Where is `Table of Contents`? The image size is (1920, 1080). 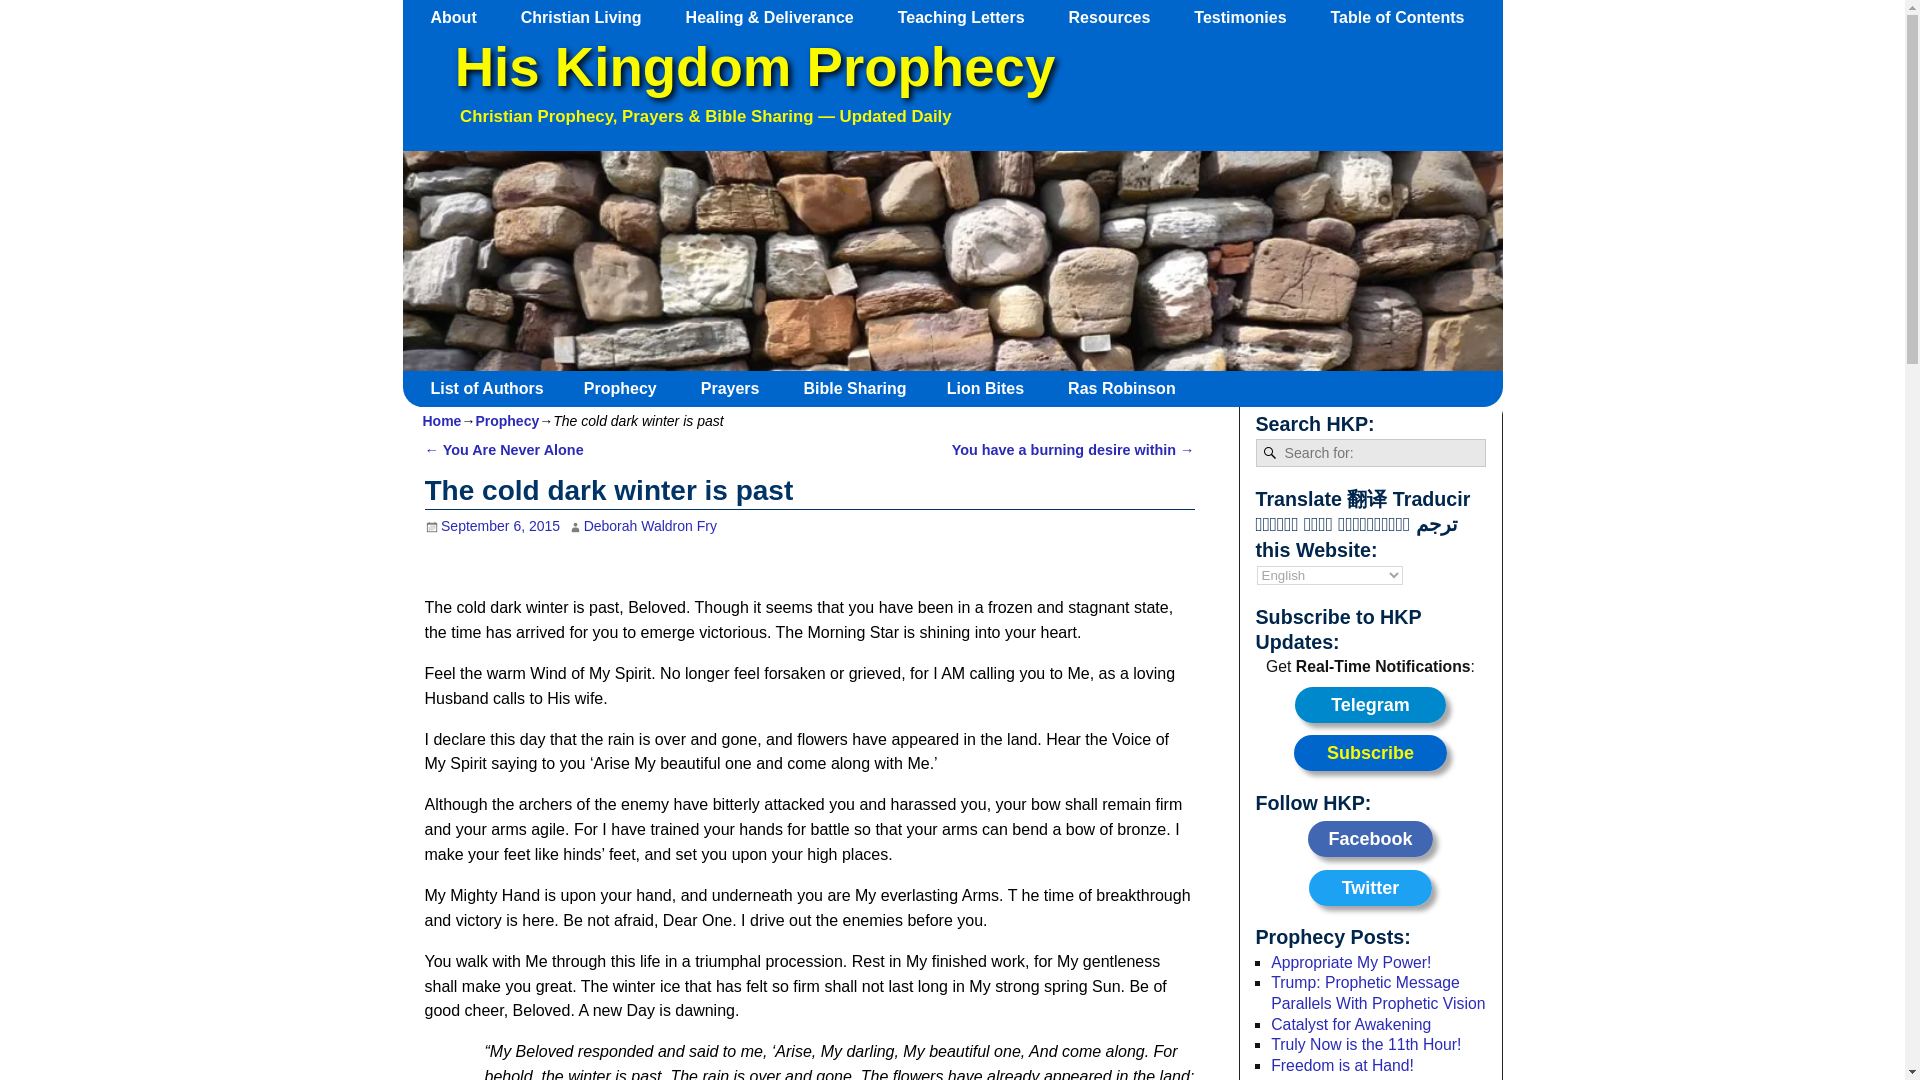 Table of Contents is located at coordinates (1406, 17).